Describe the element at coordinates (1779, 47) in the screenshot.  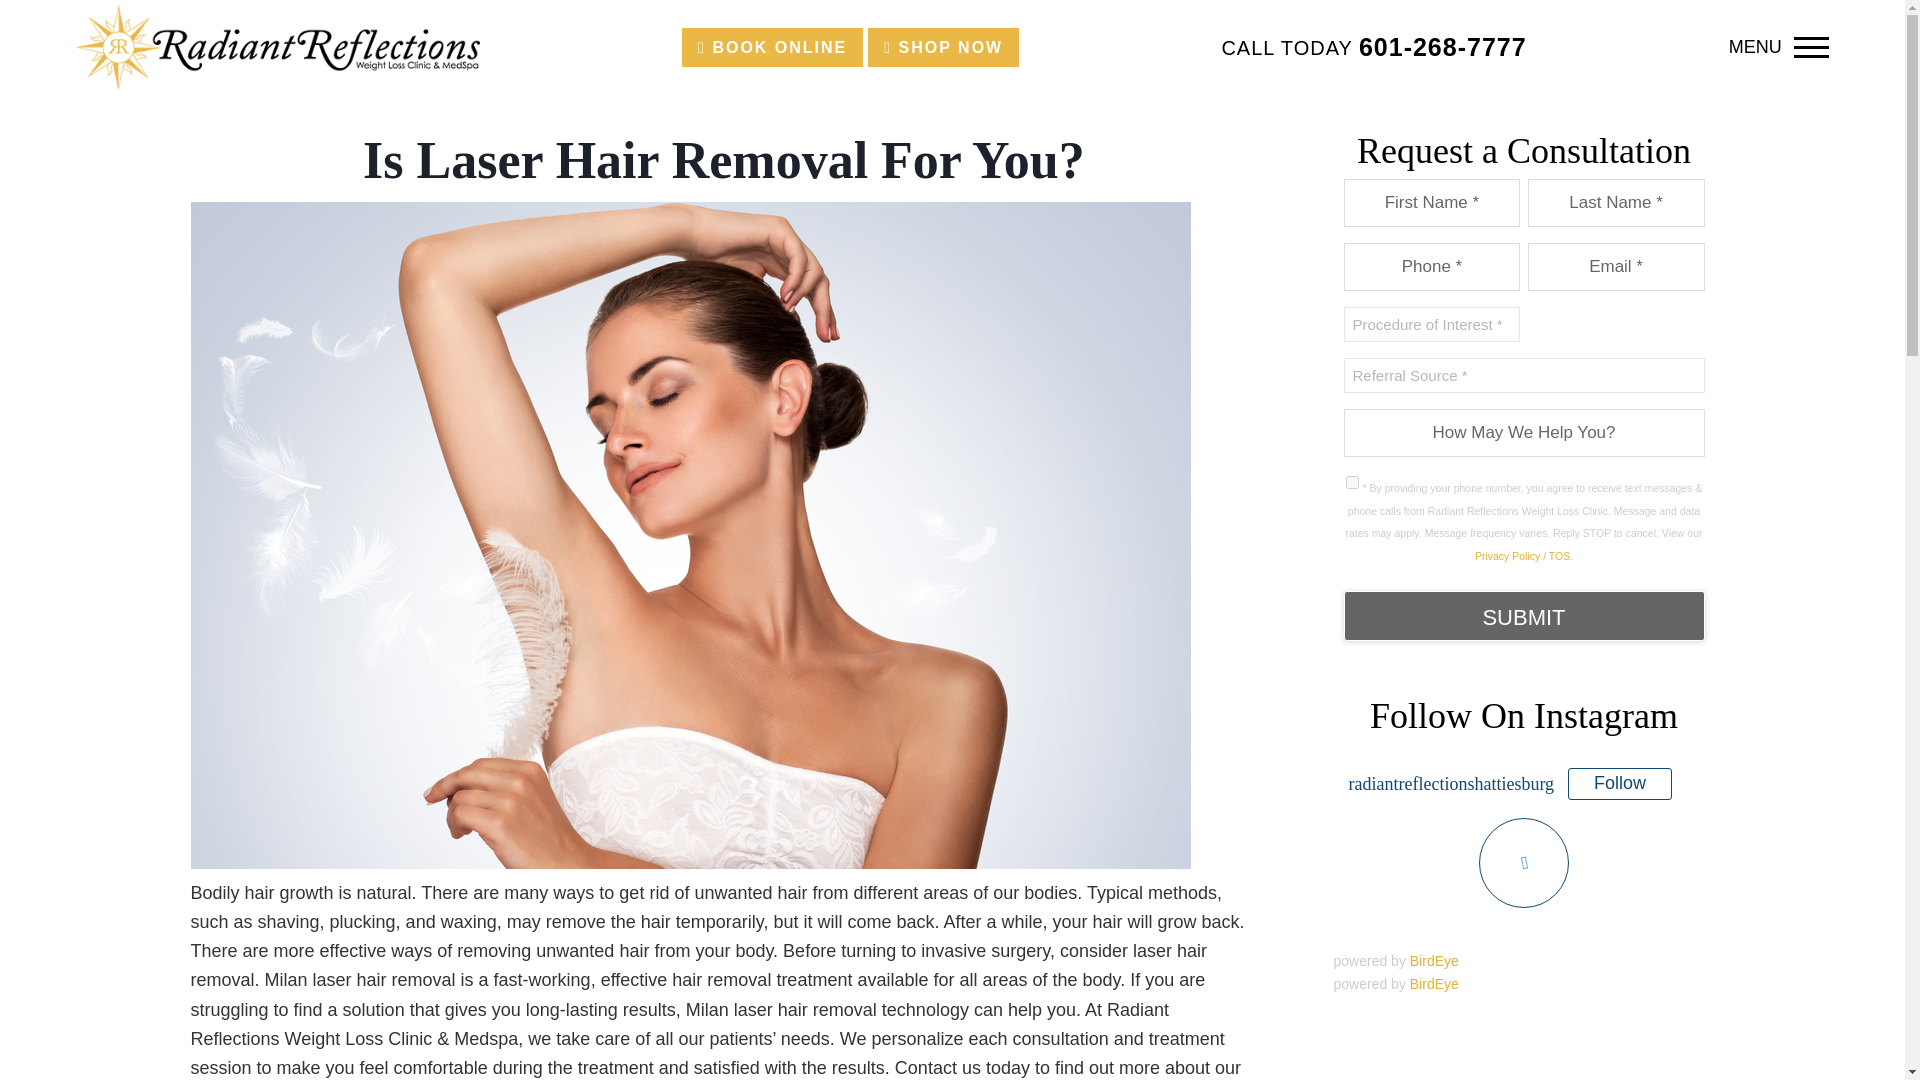
I see `MENU` at that location.